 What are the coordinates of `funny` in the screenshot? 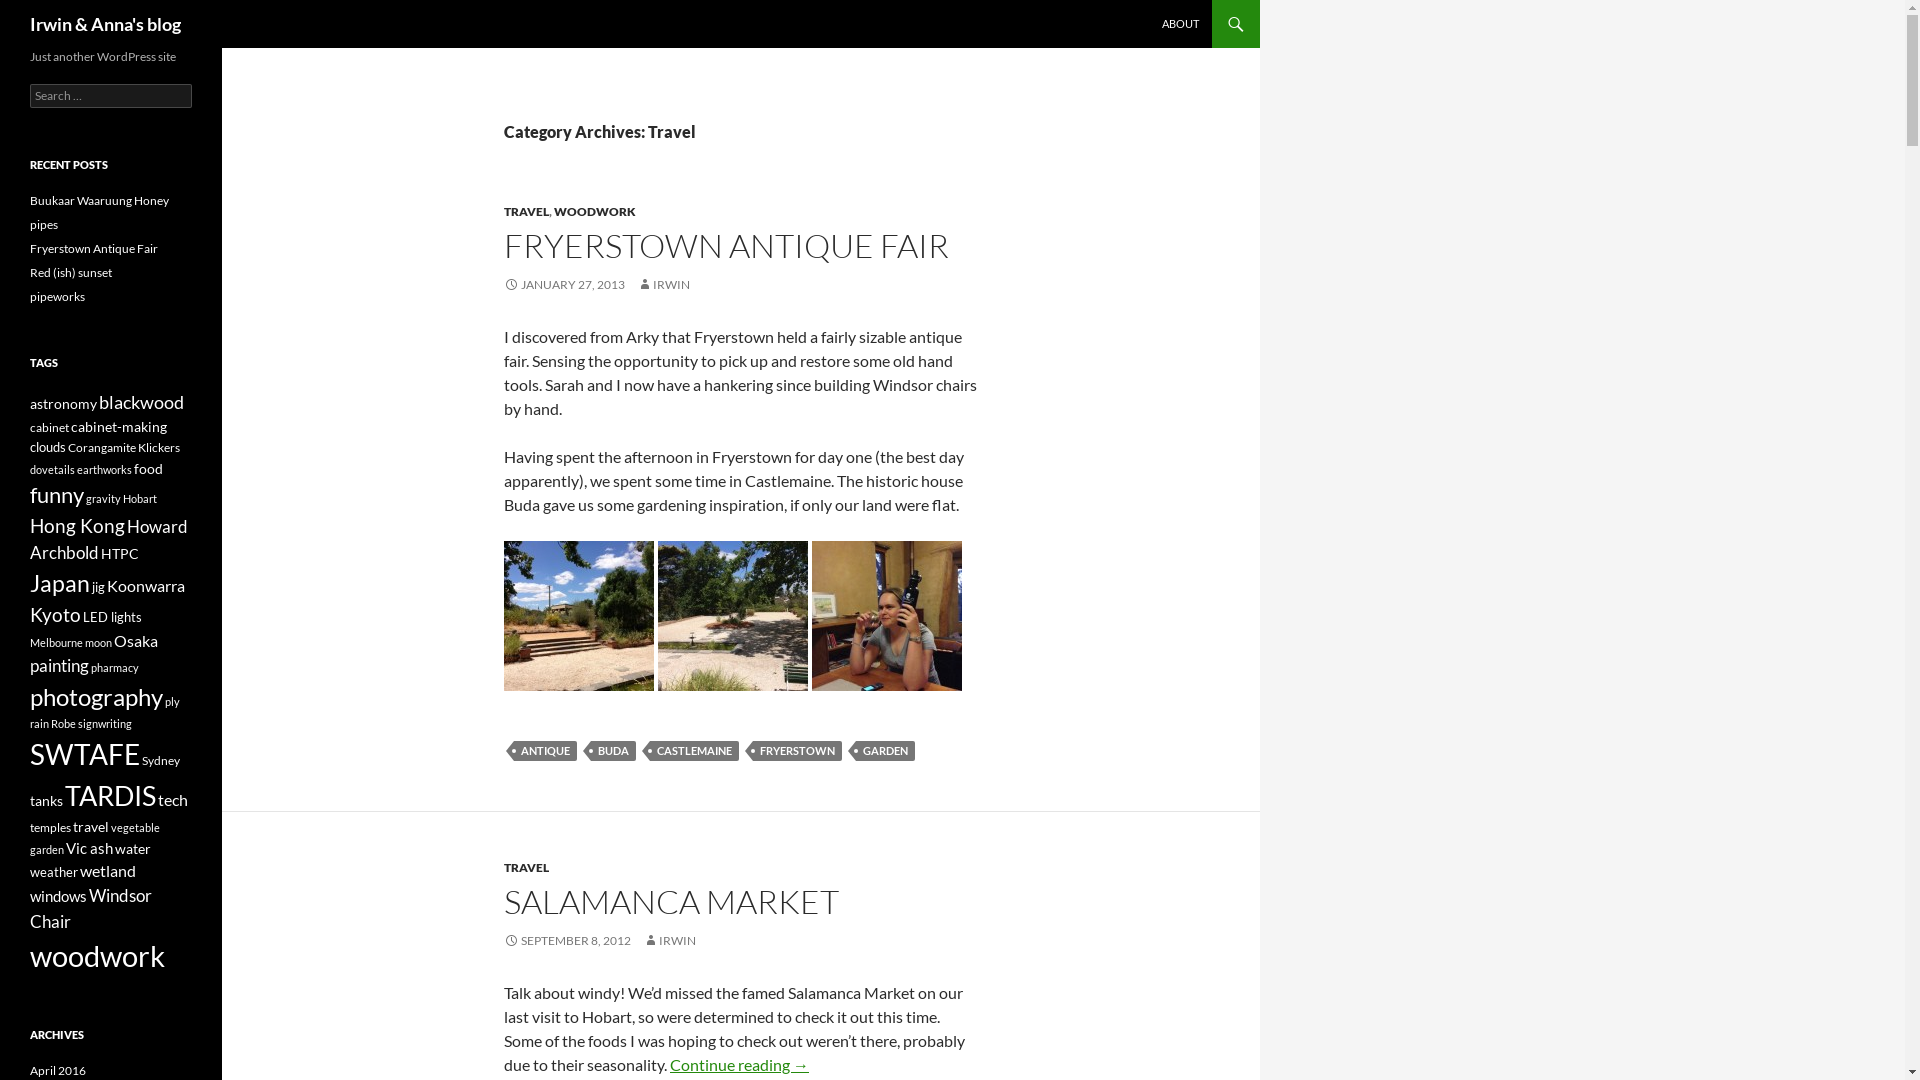 It's located at (57, 494).